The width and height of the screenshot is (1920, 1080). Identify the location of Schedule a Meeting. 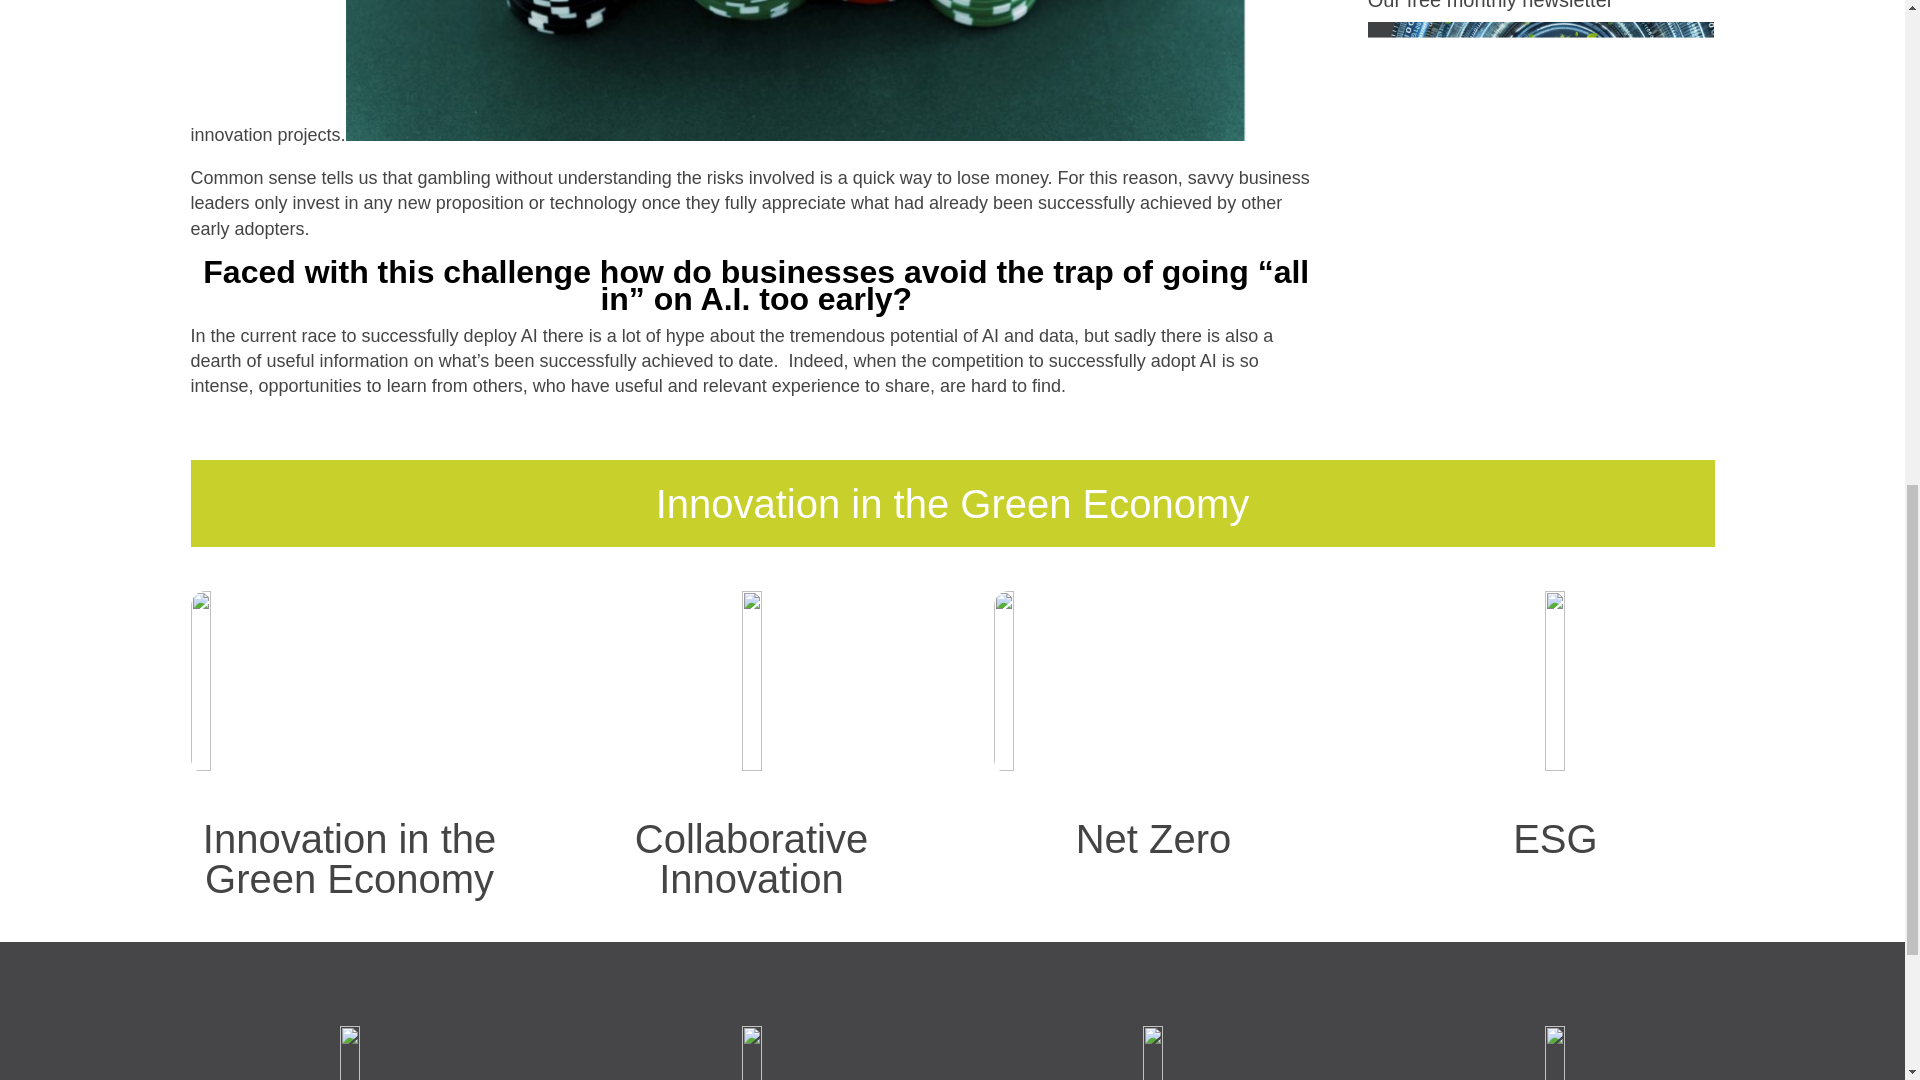
(750, 1053).